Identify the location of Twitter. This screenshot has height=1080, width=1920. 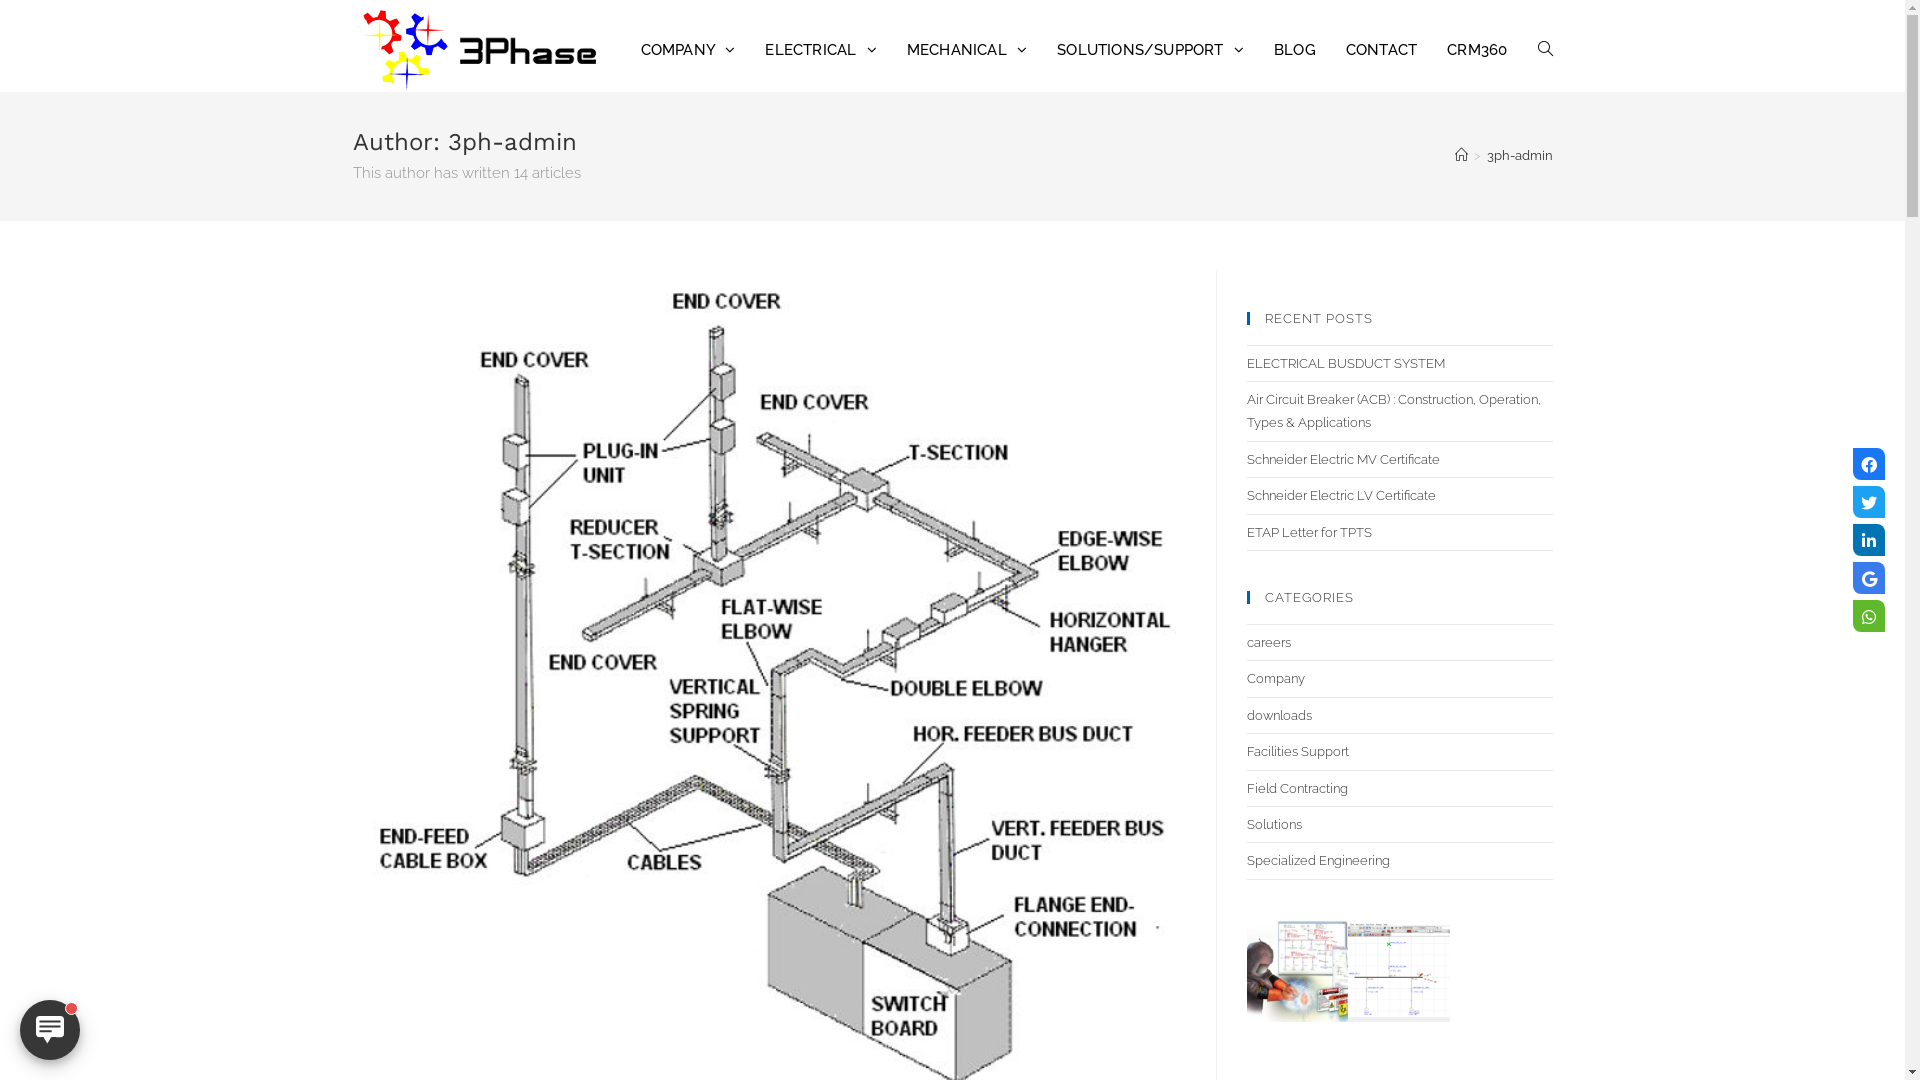
(1869, 502).